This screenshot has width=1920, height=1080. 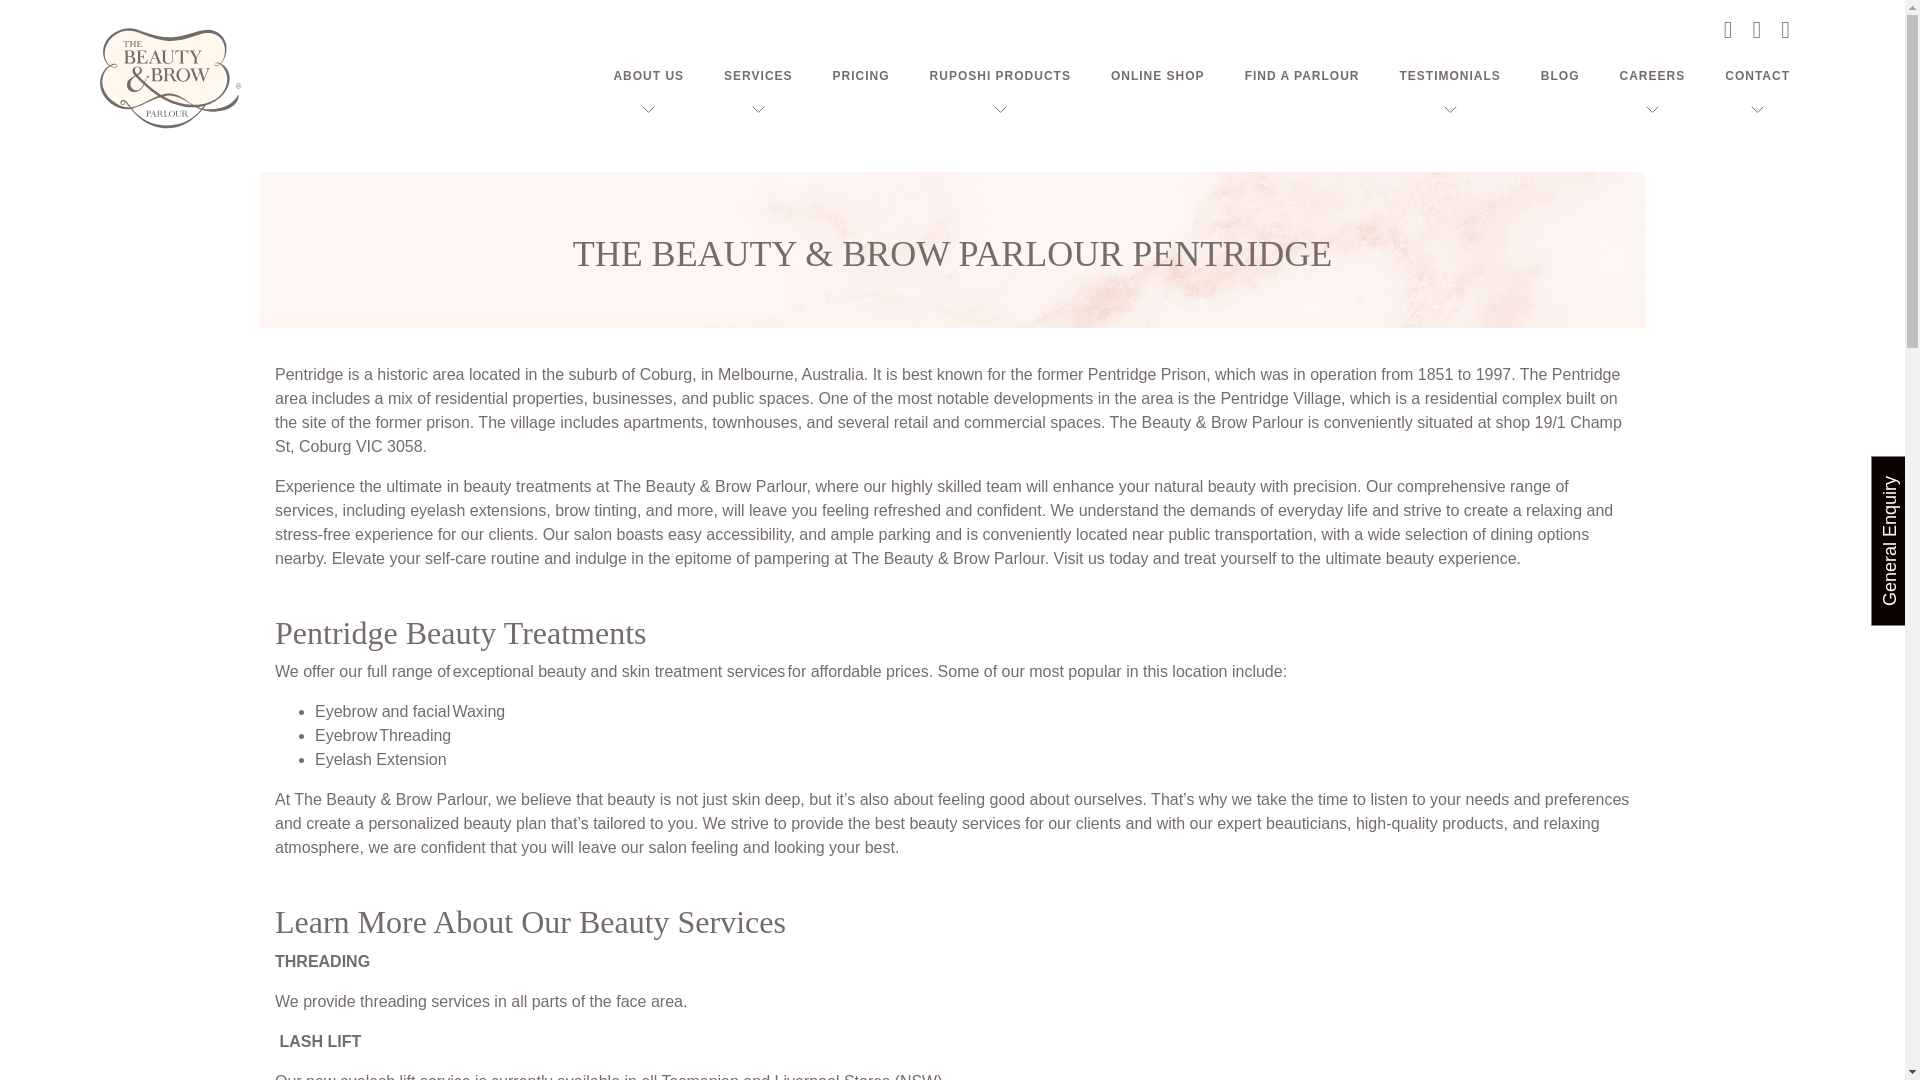 I want to click on TESTIMONIALS, so click(x=1450, y=76).